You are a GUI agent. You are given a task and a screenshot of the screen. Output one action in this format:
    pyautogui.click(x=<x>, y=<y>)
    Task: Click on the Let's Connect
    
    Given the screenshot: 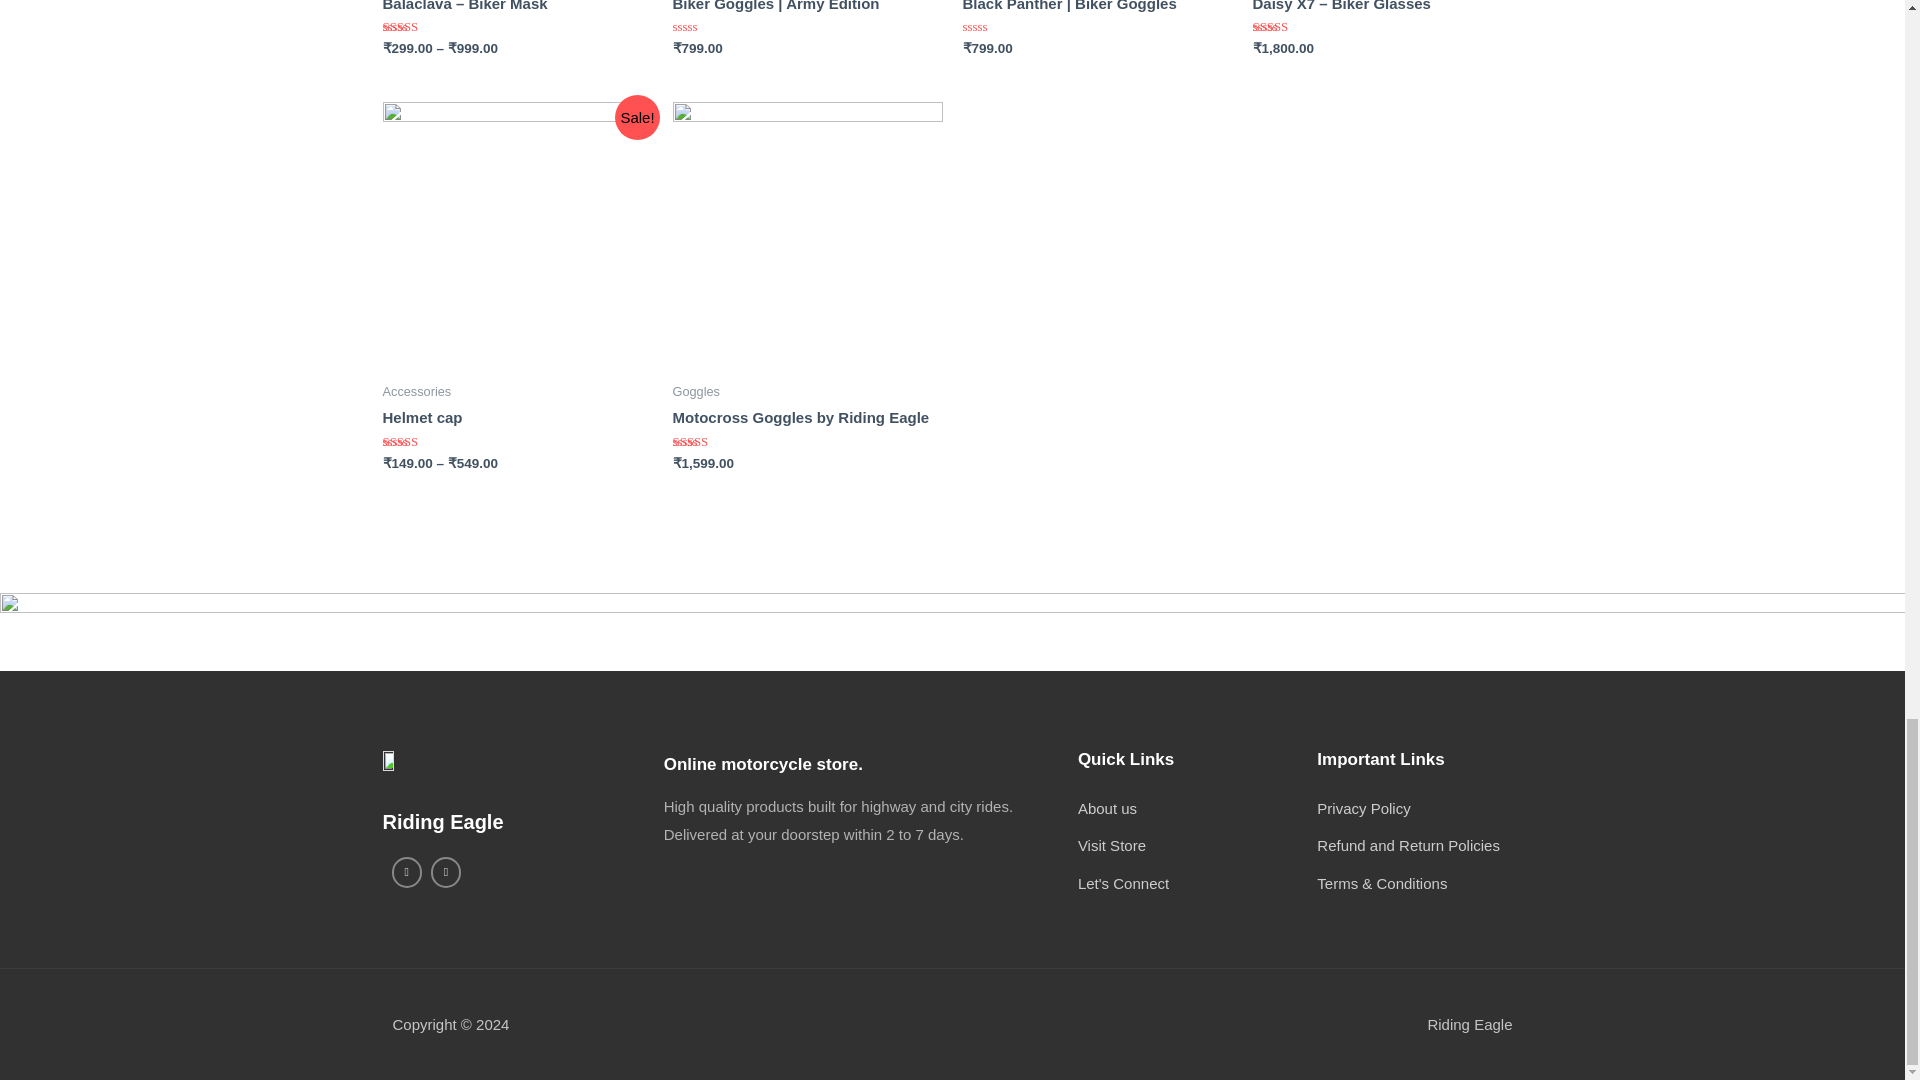 What is the action you would take?
    pyautogui.click(x=1197, y=884)
    